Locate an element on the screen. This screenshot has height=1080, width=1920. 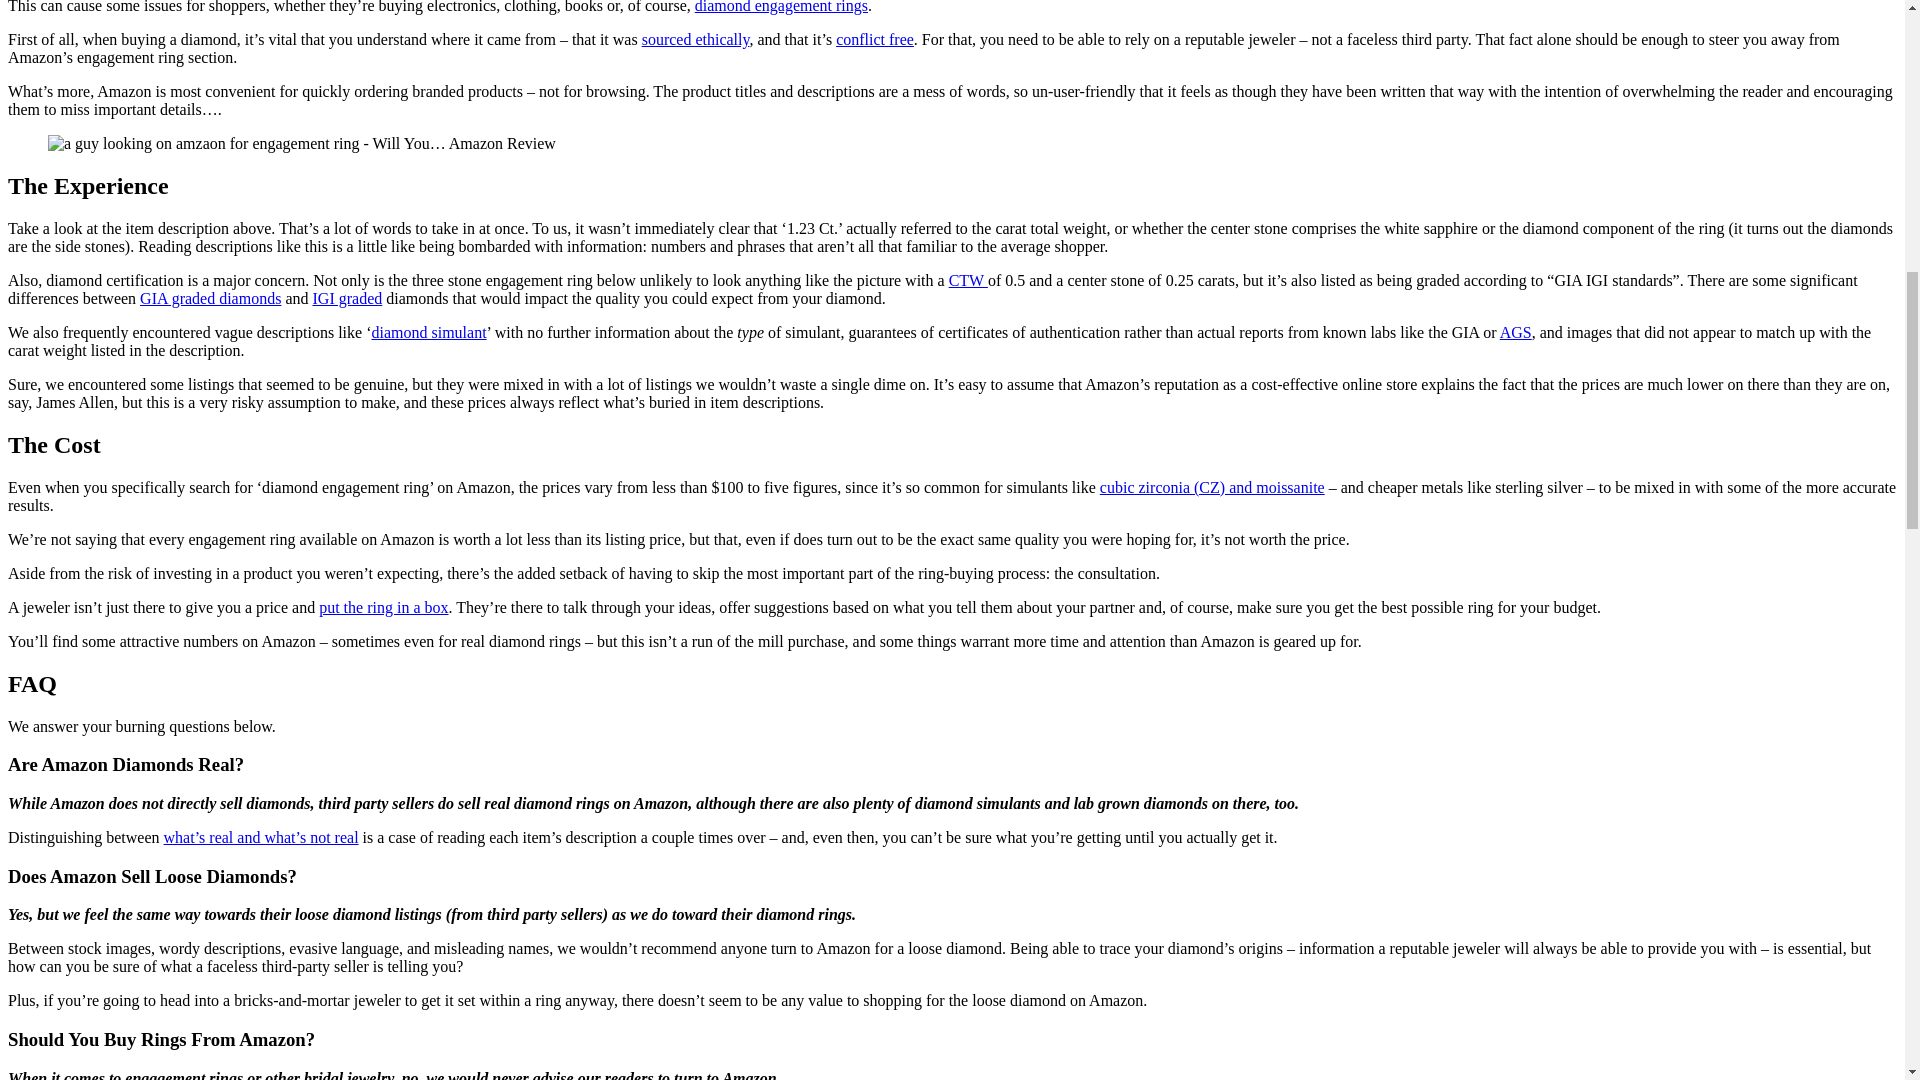
GIA graded diamonds is located at coordinates (210, 298).